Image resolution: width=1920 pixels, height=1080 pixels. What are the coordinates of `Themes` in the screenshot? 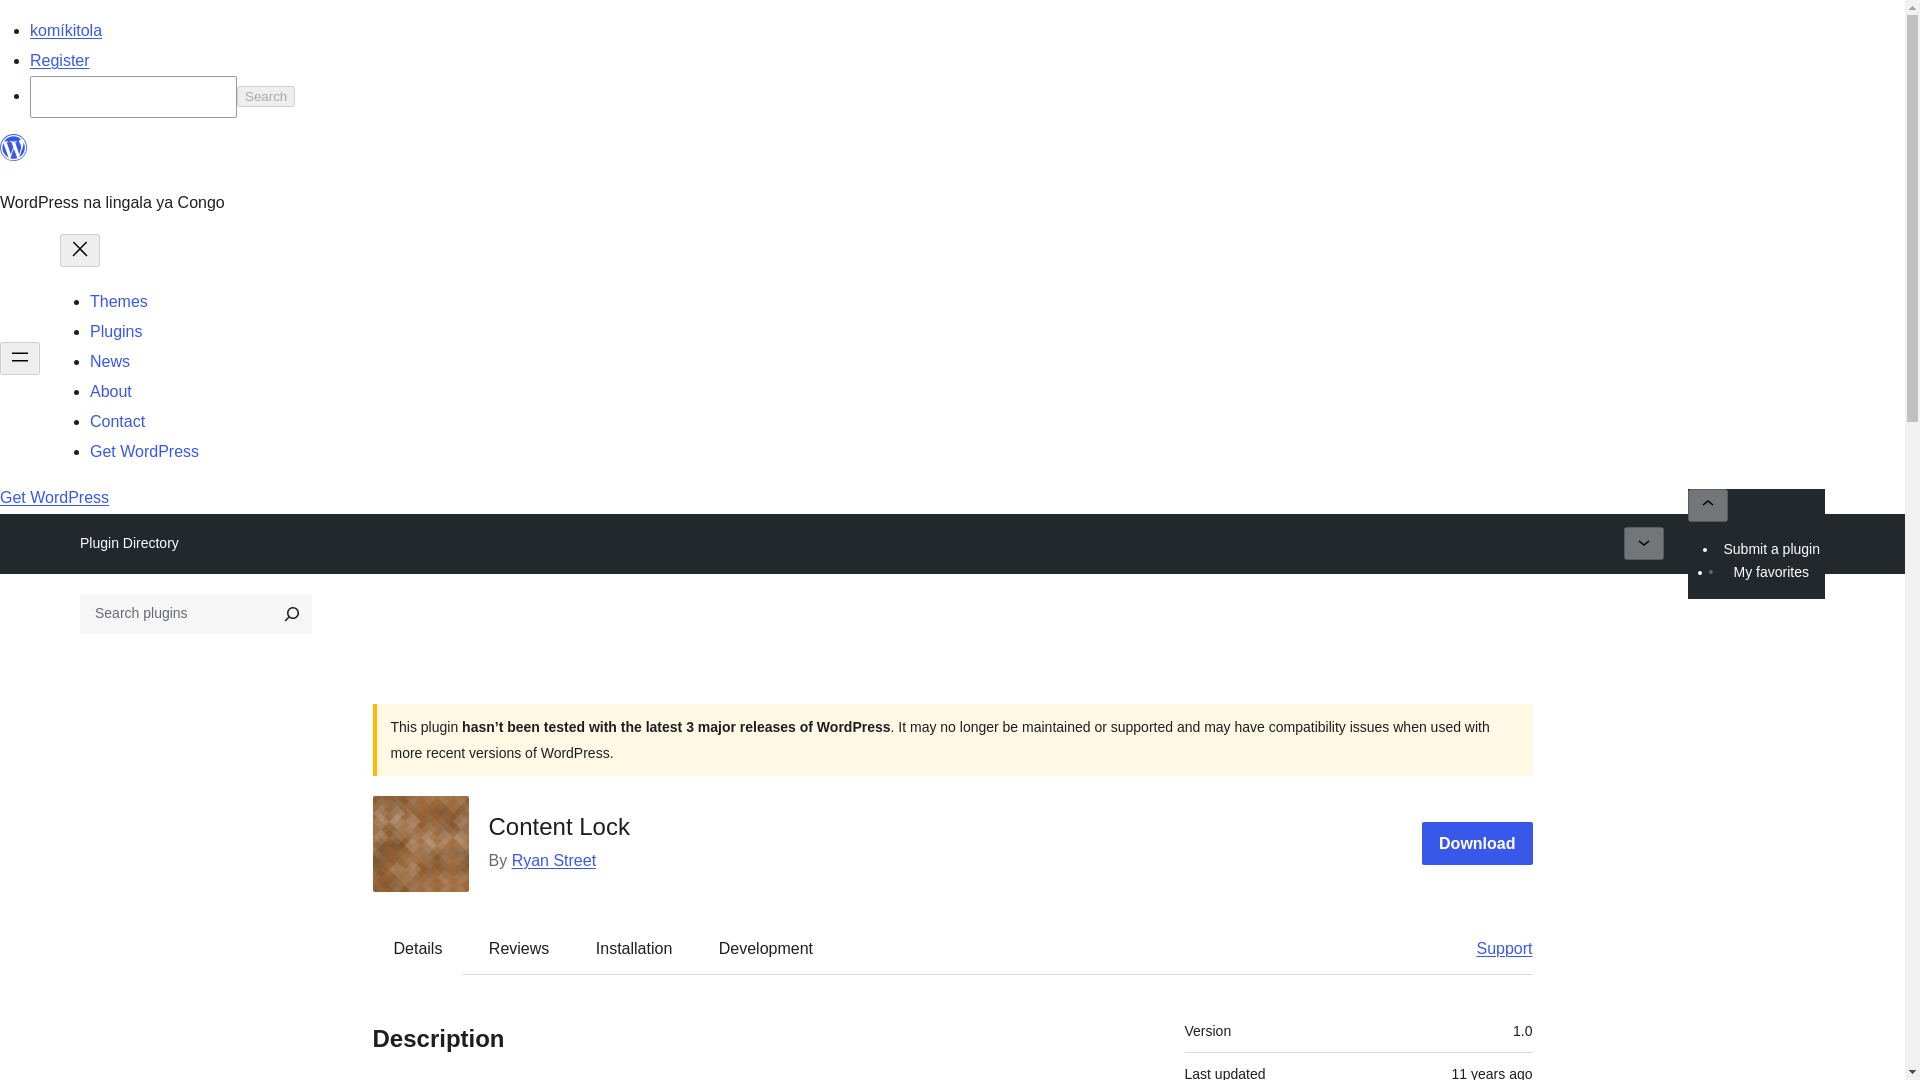 It's located at (118, 300).